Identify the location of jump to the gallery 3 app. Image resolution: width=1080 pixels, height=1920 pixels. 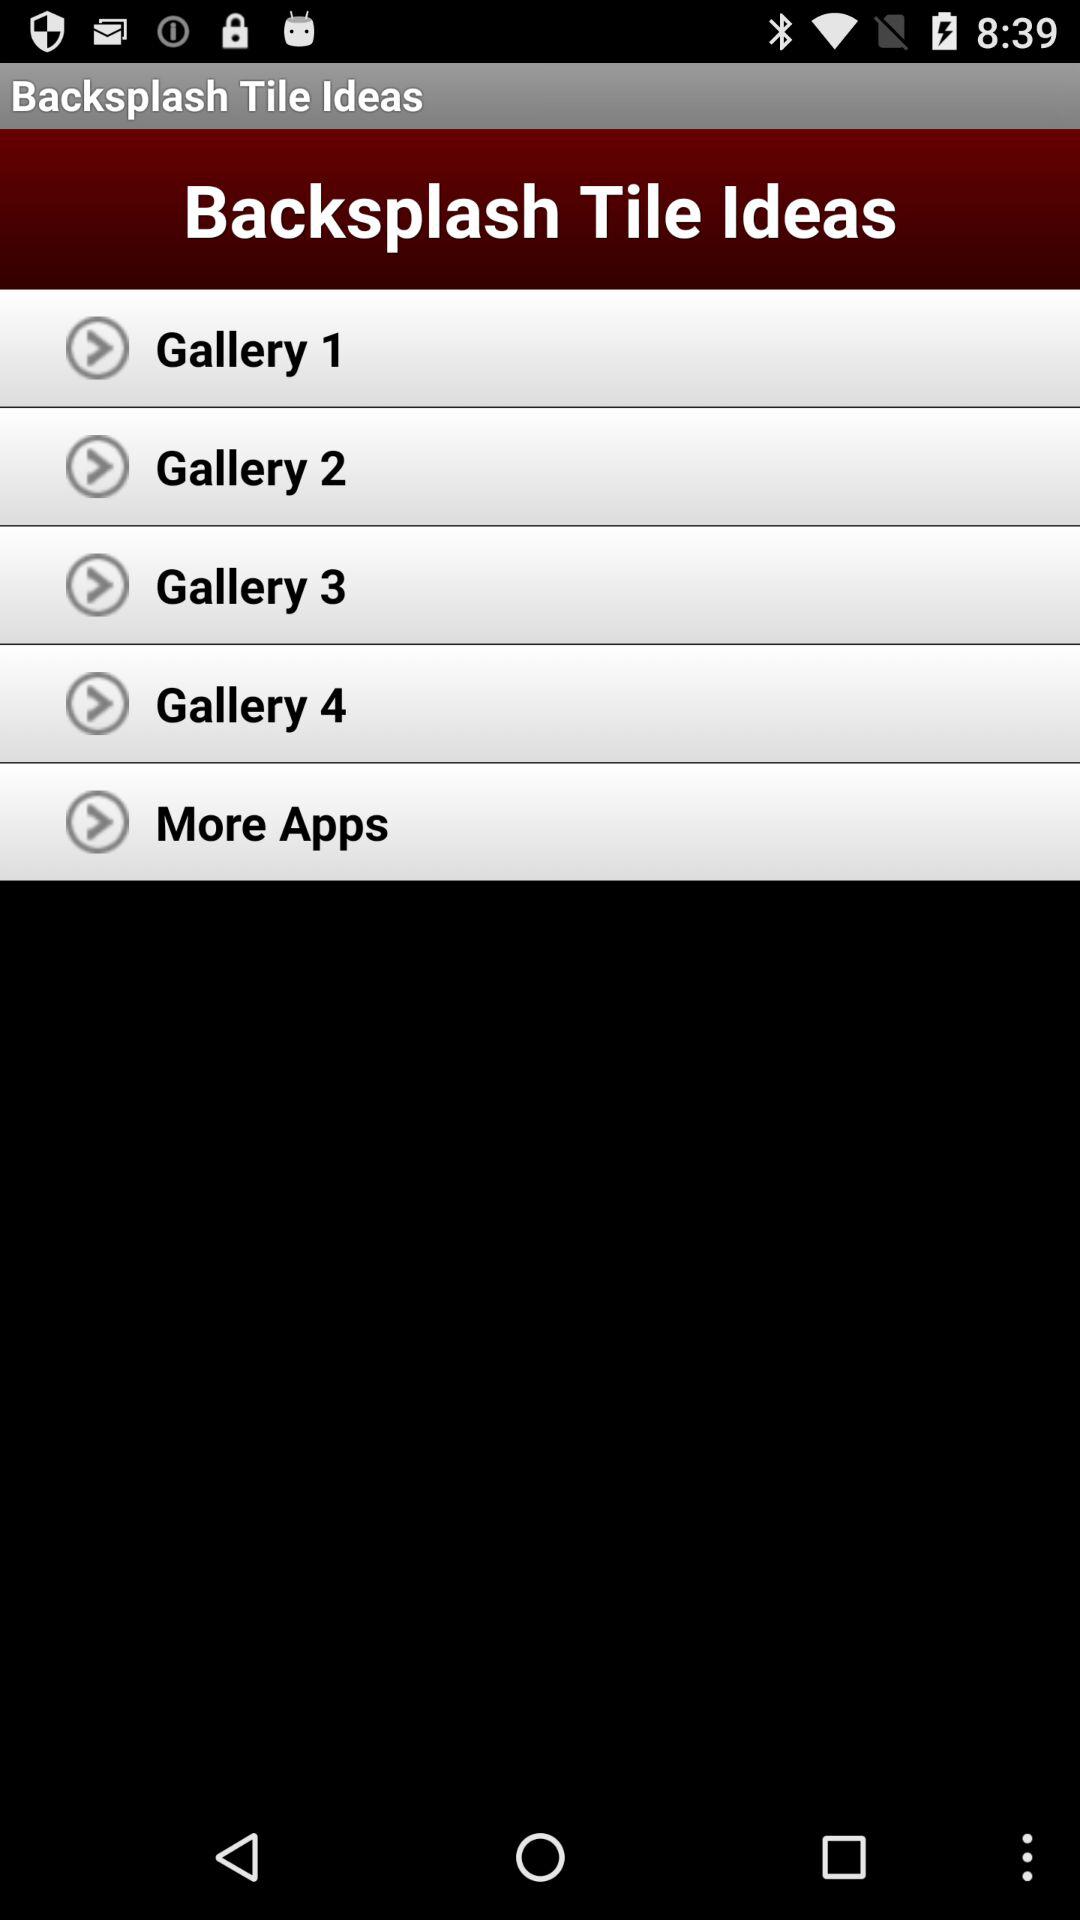
(251, 584).